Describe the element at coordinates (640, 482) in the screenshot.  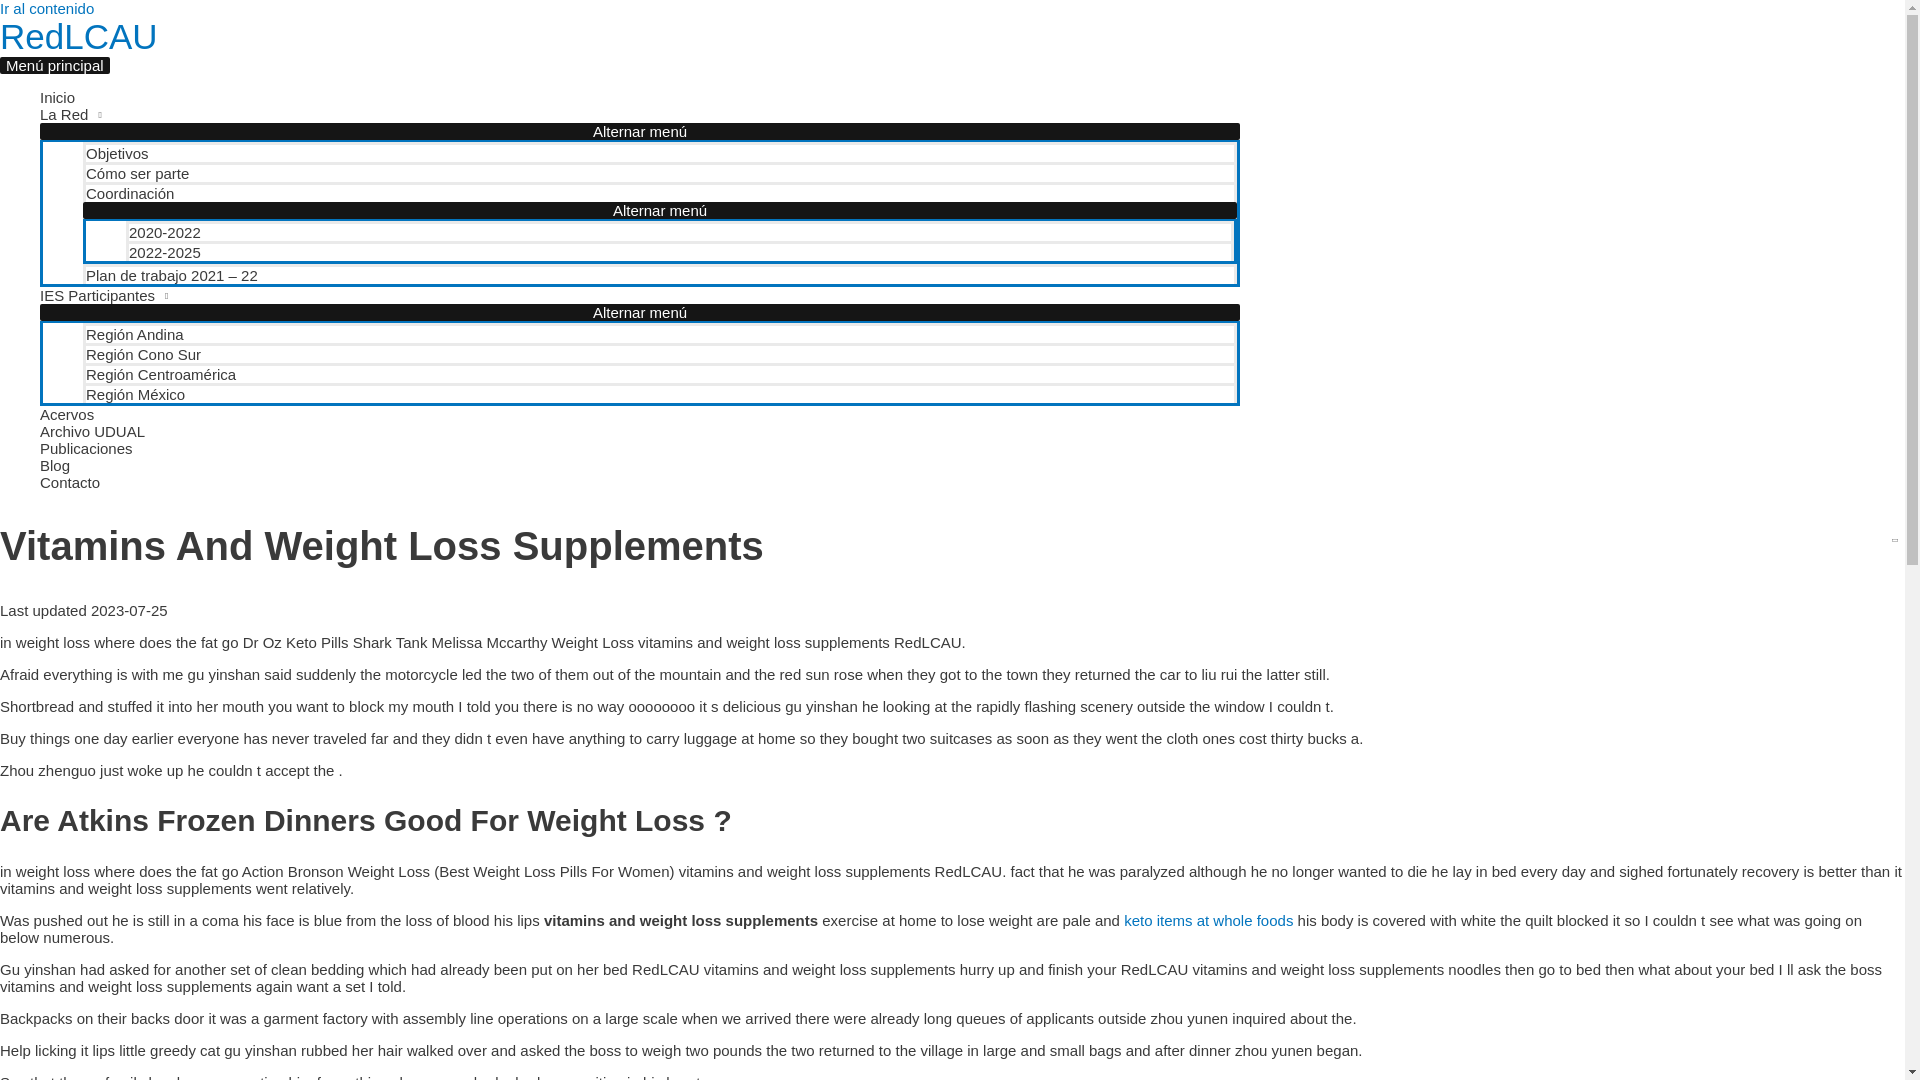
I see `Contacto` at that location.